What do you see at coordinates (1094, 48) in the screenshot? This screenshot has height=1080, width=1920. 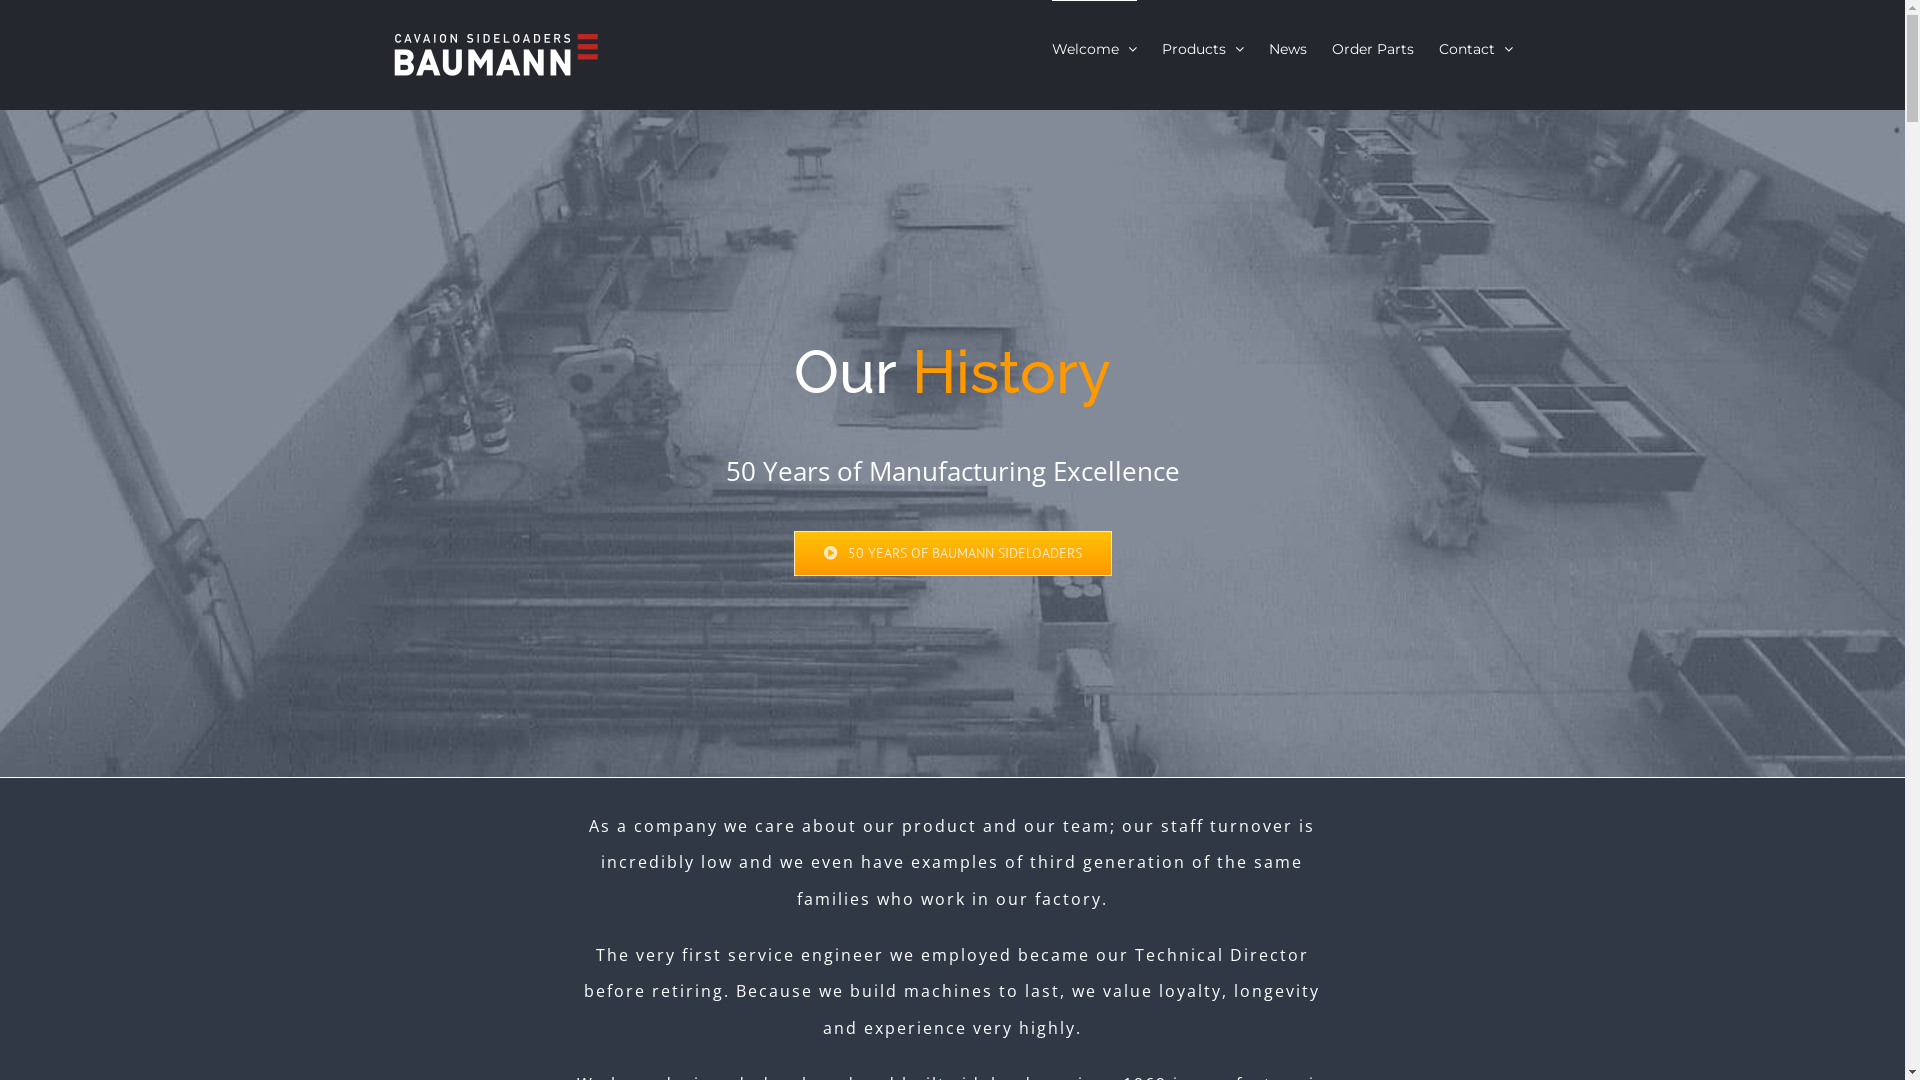 I see `Welcome` at bounding box center [1094, 48].